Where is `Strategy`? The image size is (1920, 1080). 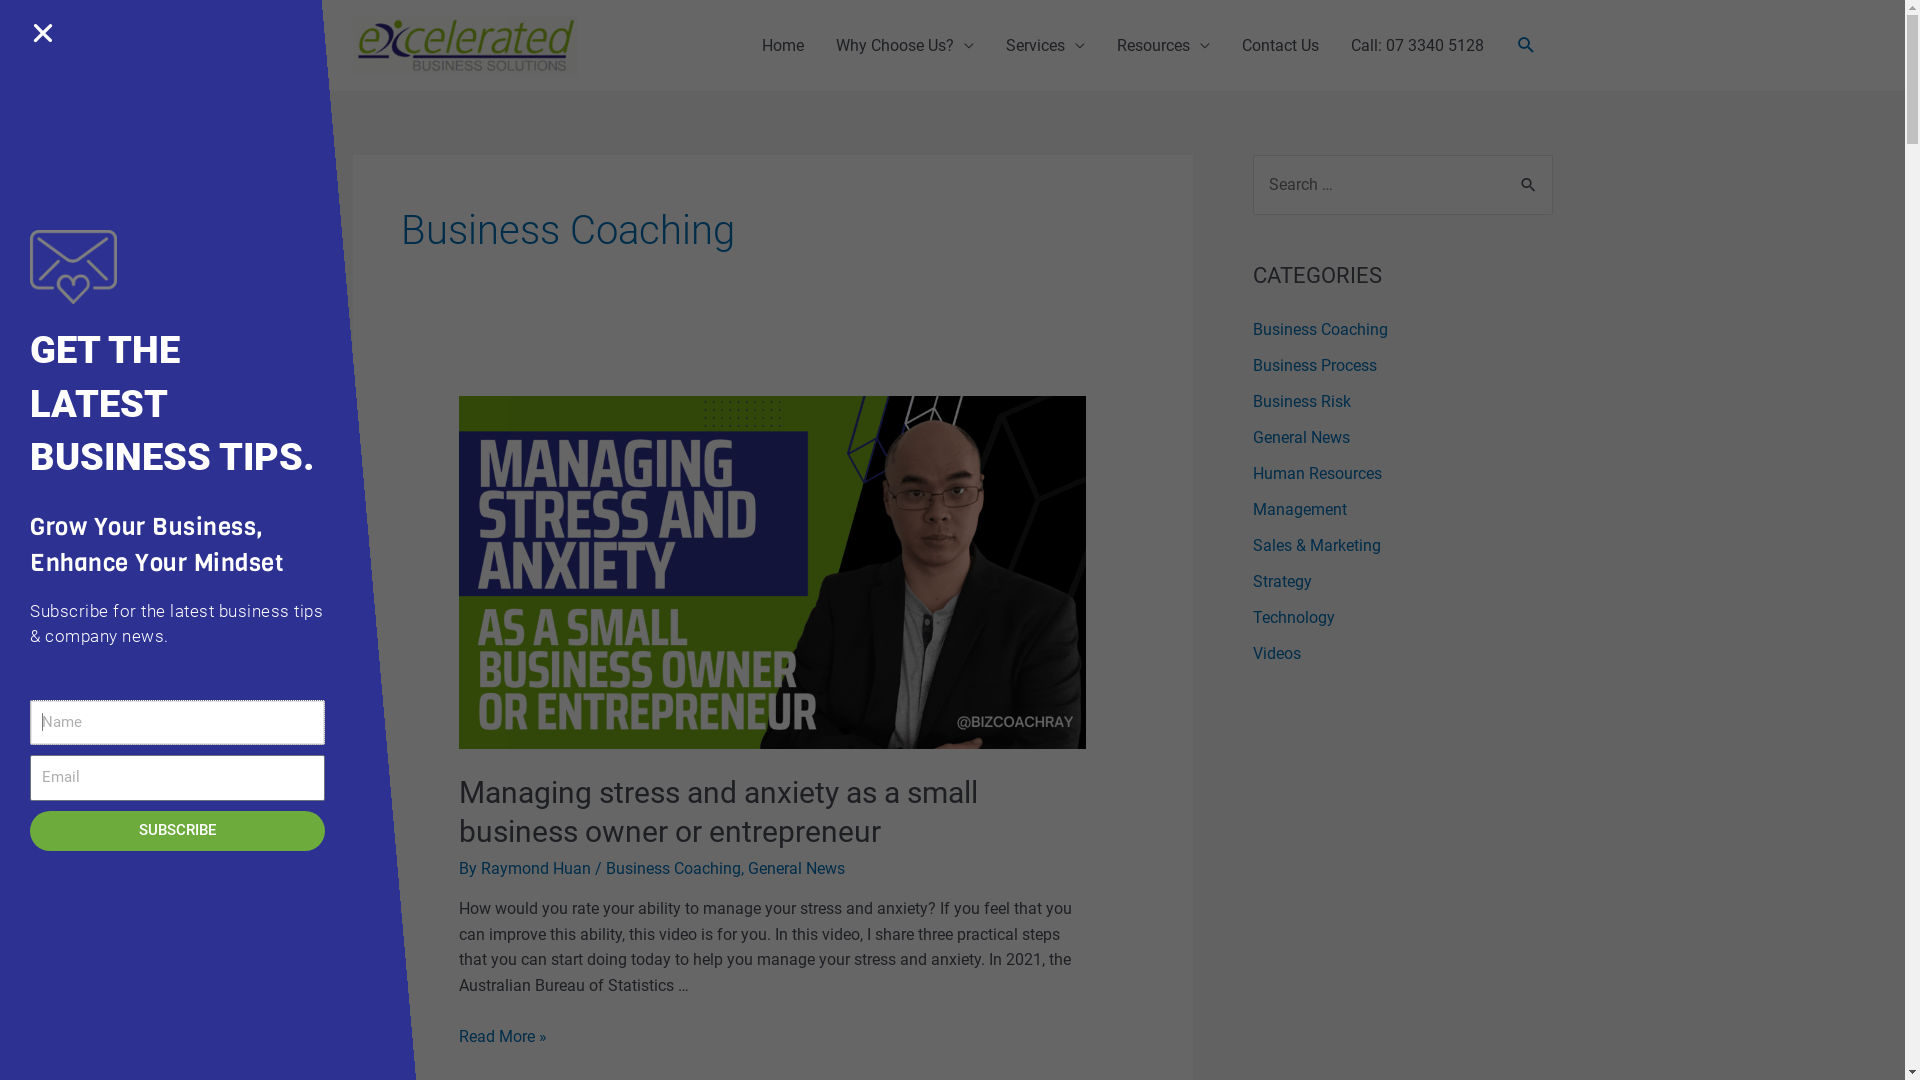
Strategy is located at coordinates (1282, 582).